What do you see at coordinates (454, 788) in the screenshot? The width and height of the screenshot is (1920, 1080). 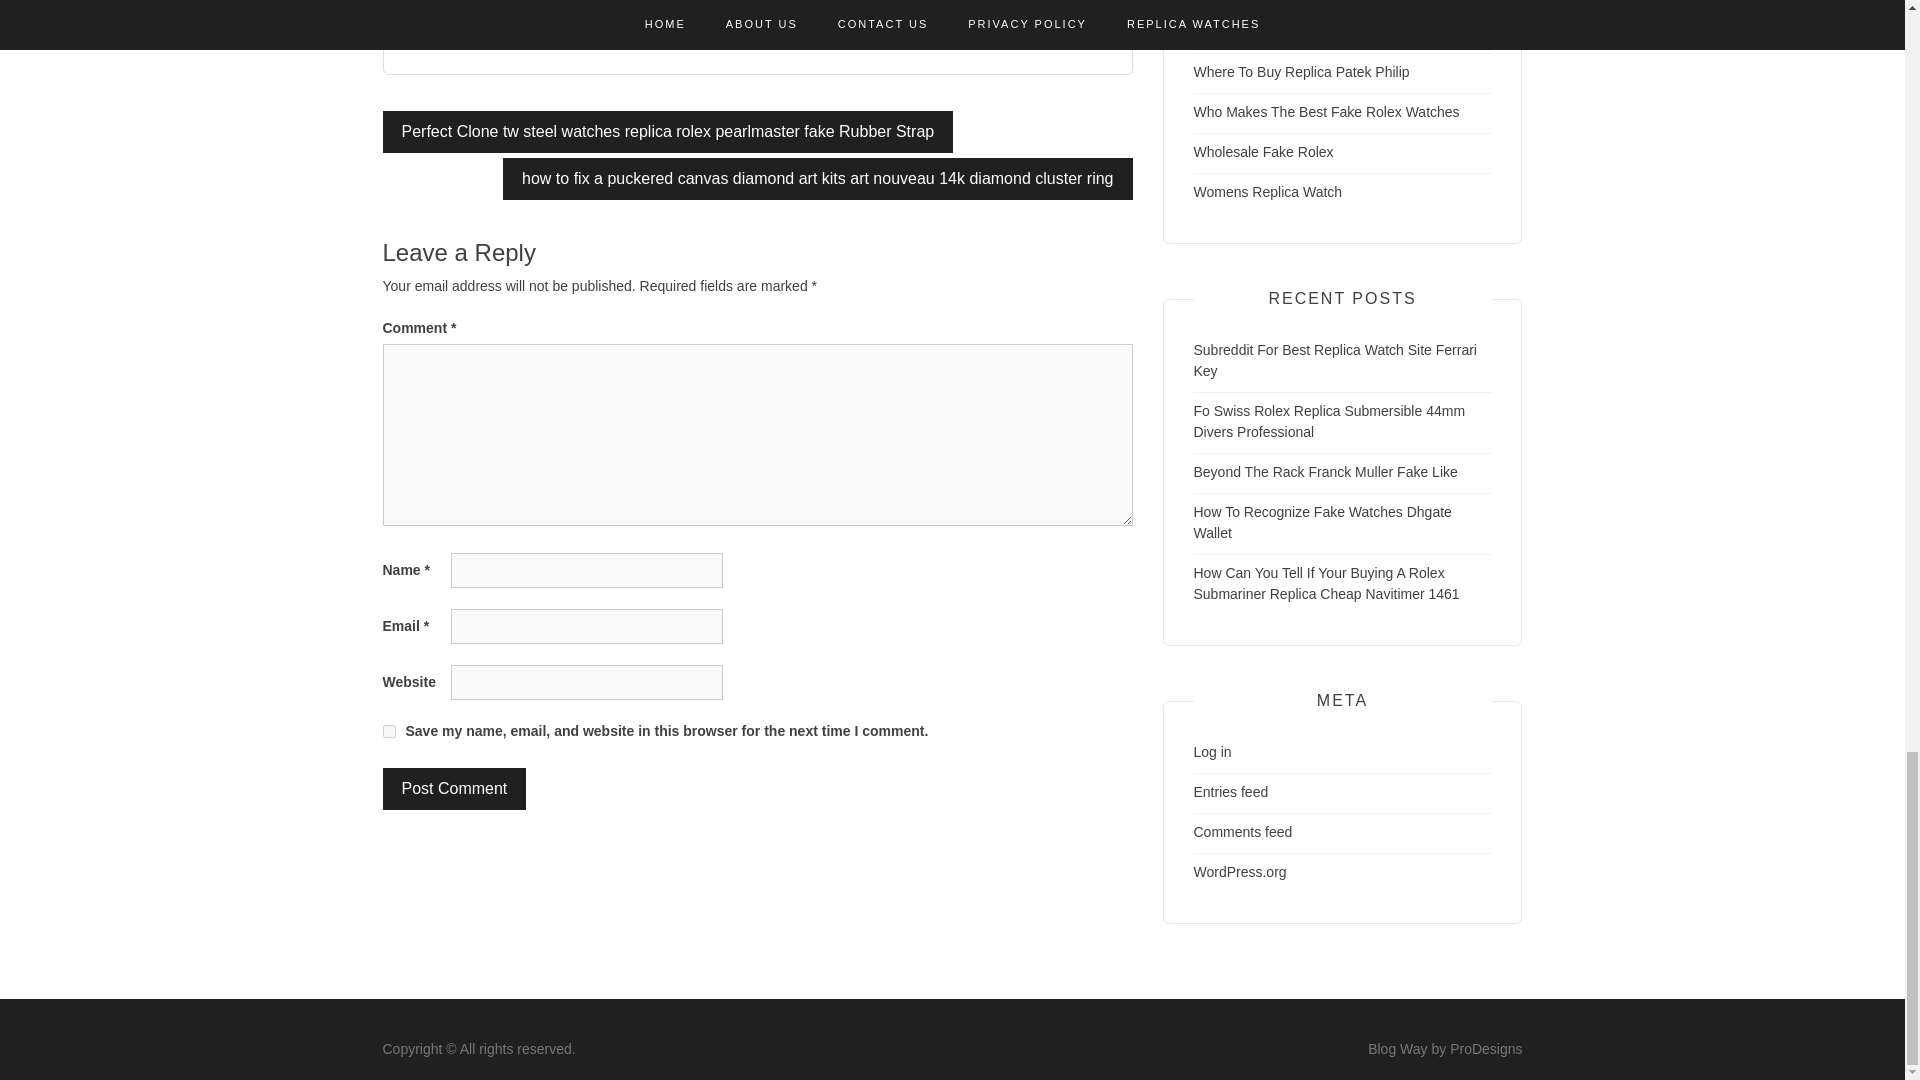 I see `Post Comment` at bounding box center [454, 788].